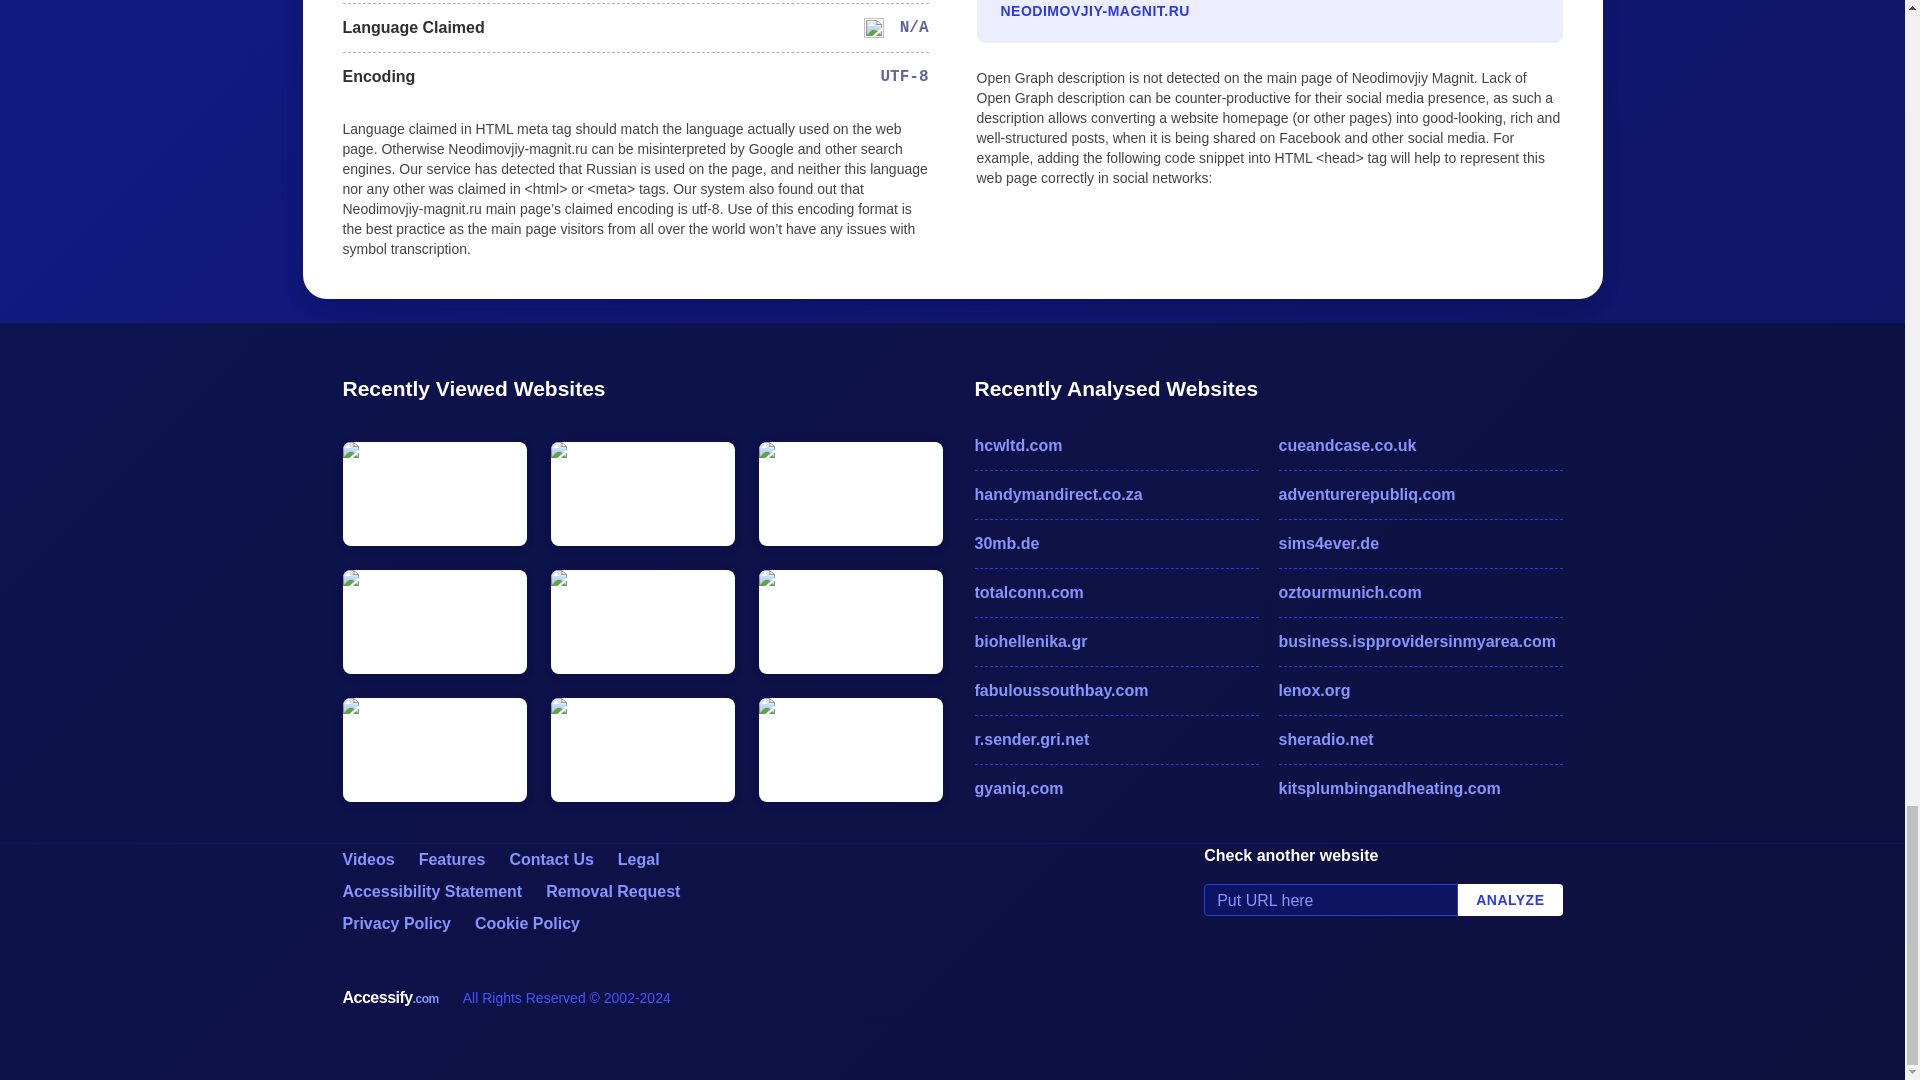 Image resolution: width=1920 pixels, height=1080 pixels. Describe the element at coordinates (1420, 788) in the screenshot. I see `kitsplumbingandheating.com` at that location.